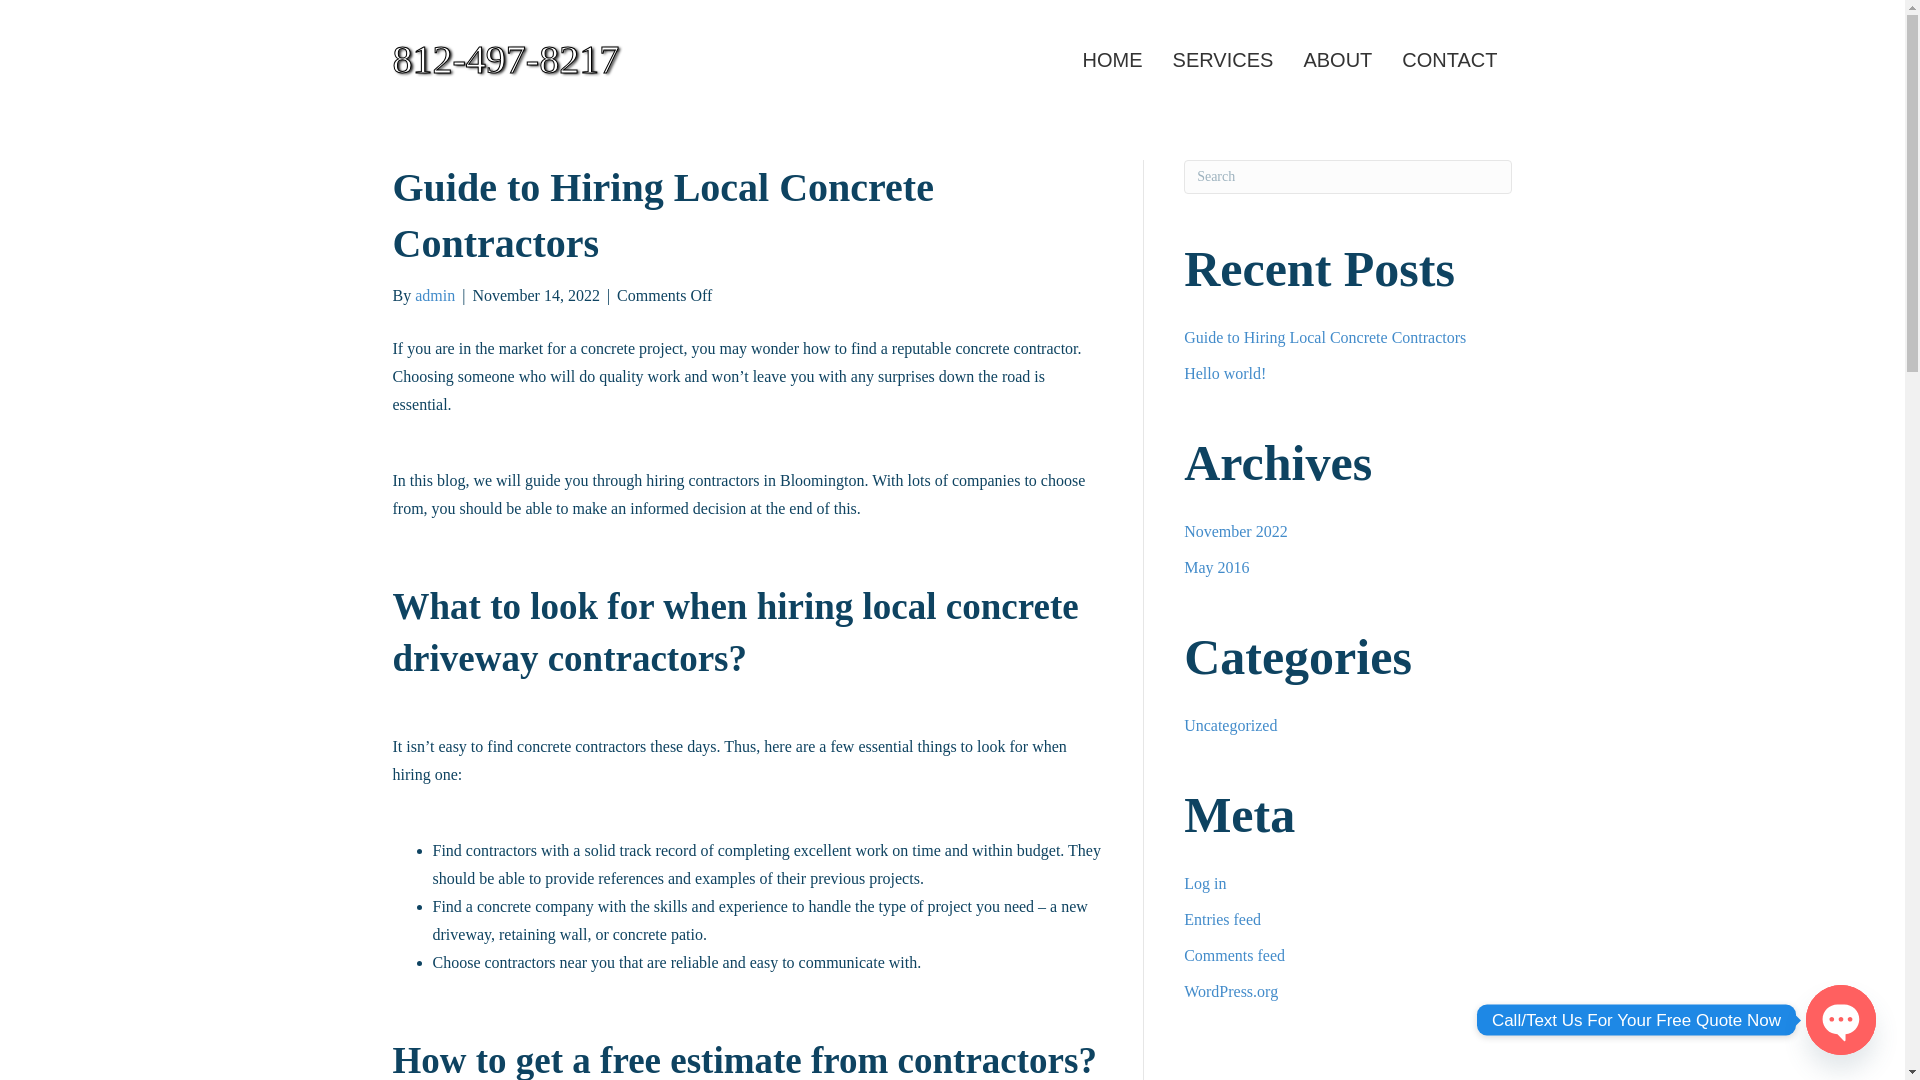  Describe the element at coordinates (1230, 726) in the screenshot. I see `Uncategorized` at that location.